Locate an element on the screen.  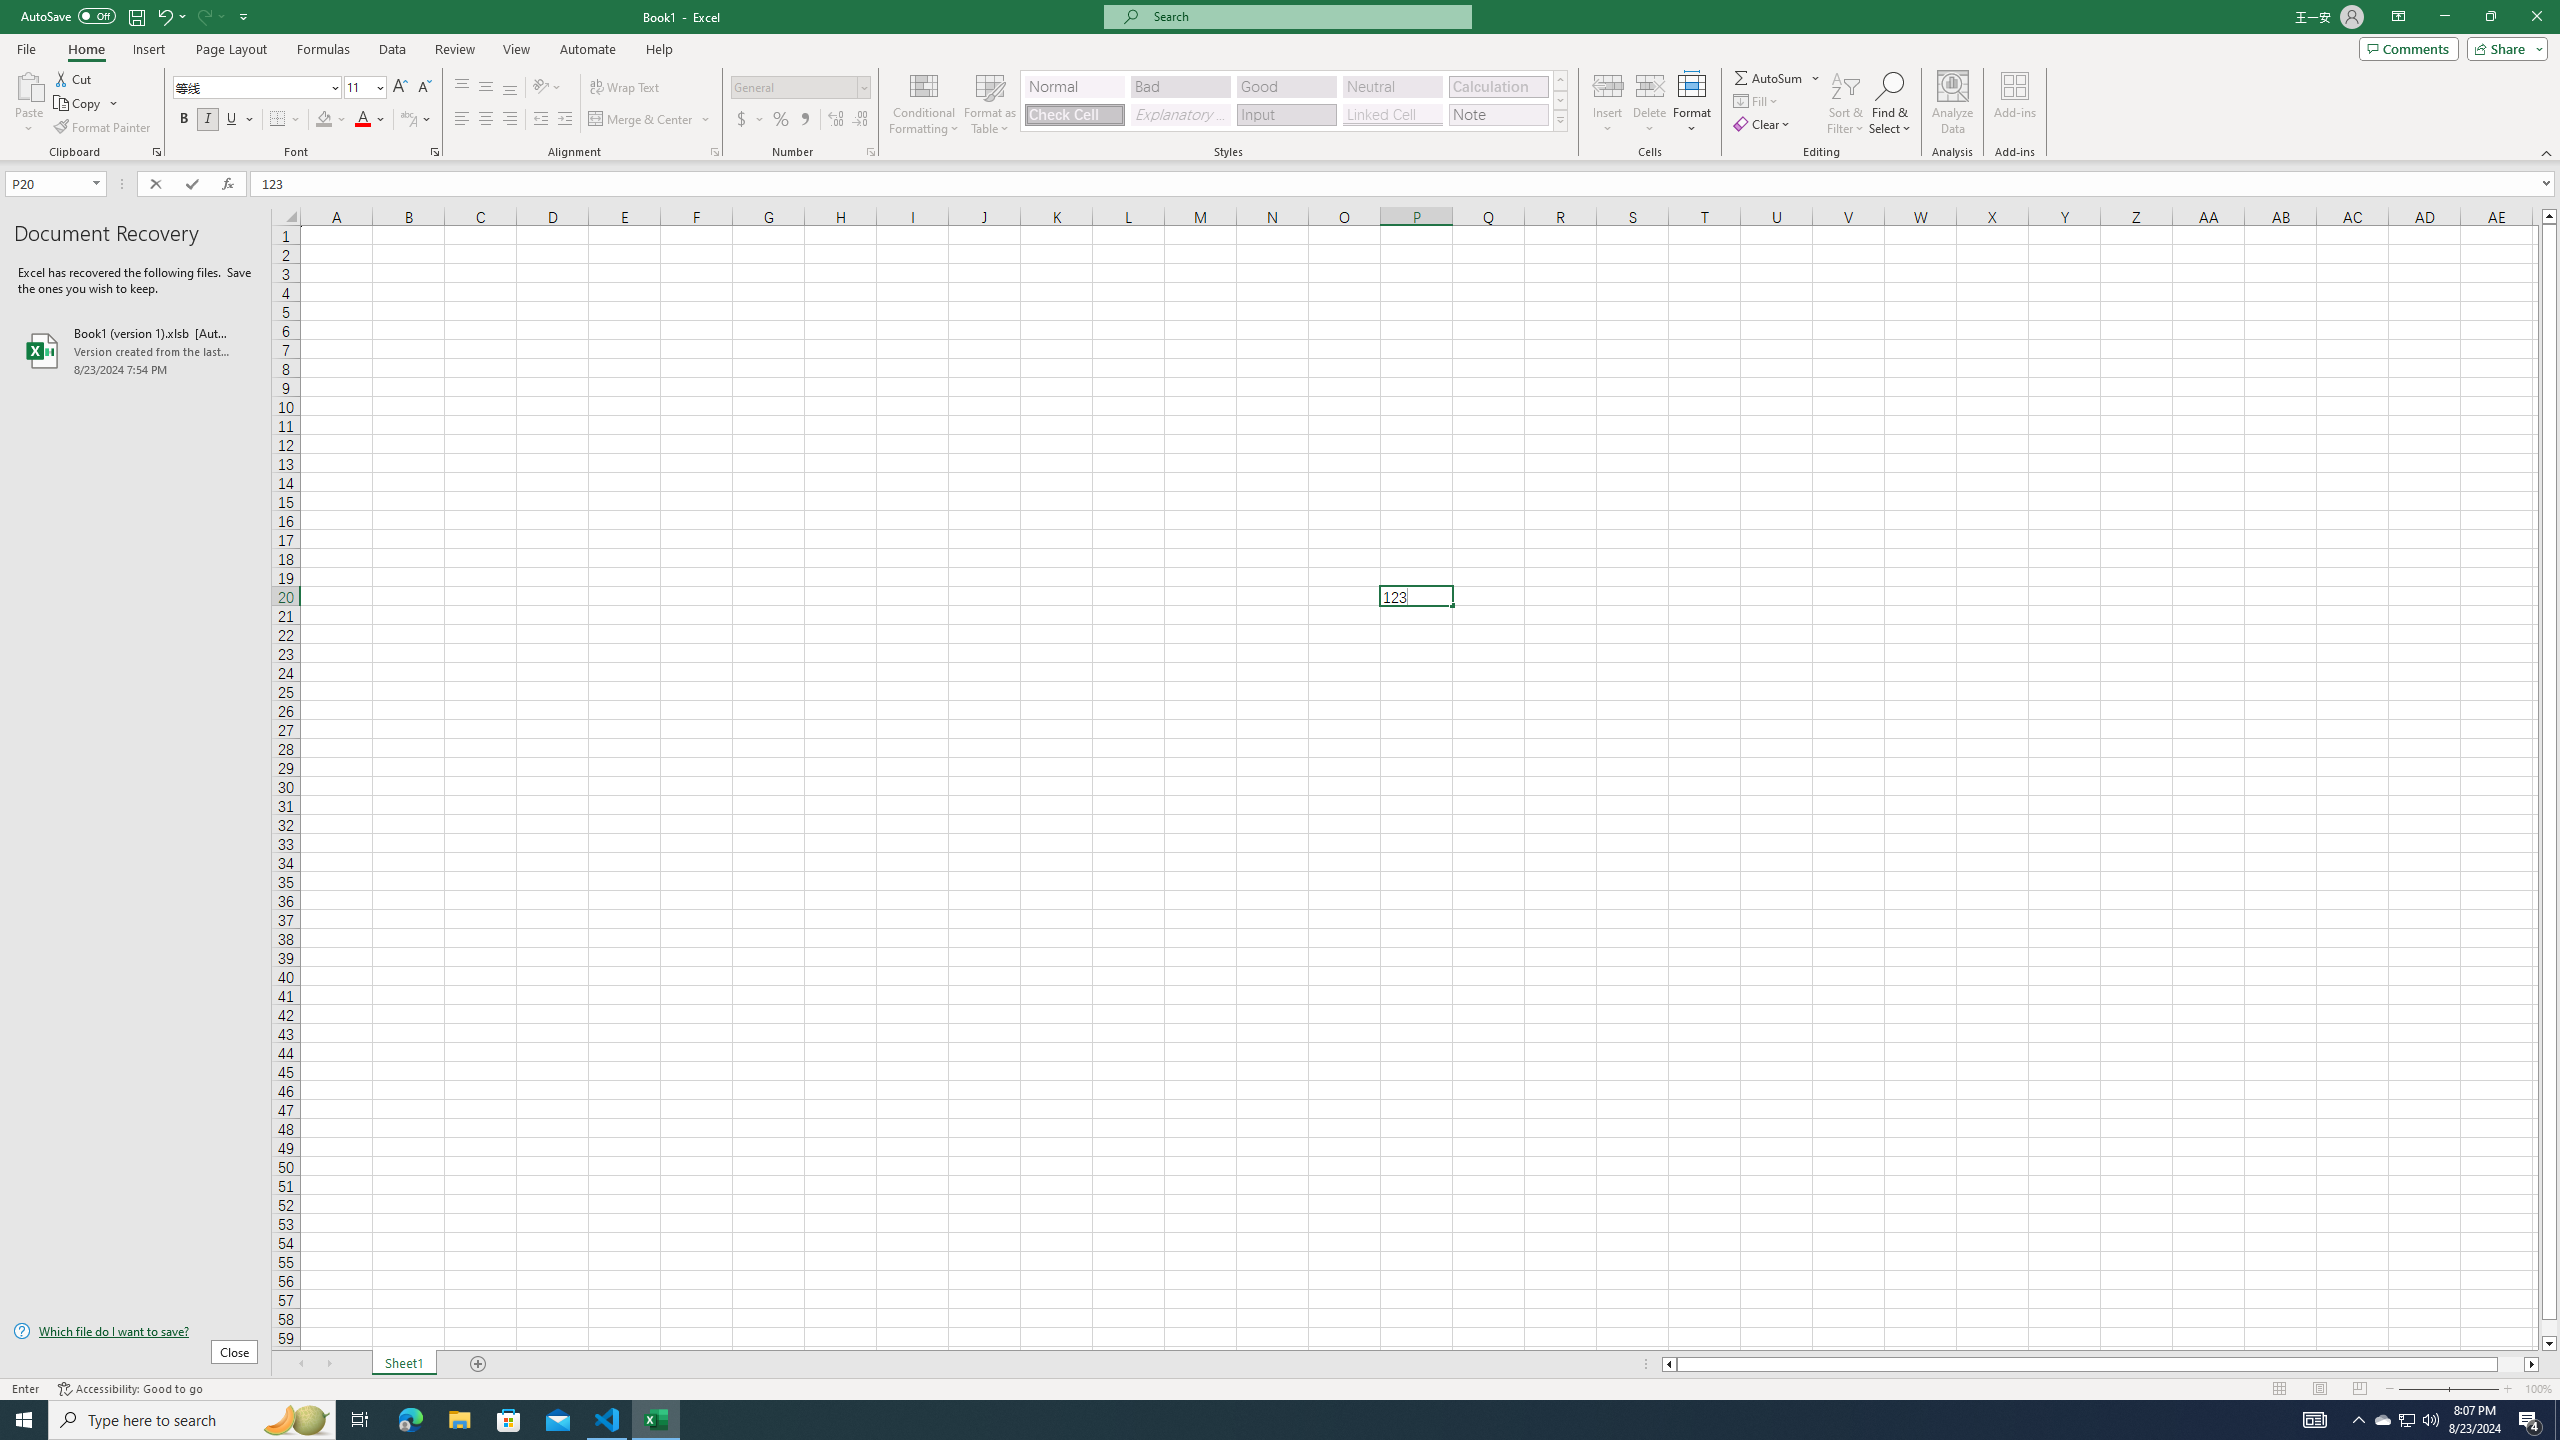
Show Phonetic Field is located at coordinates (416, 120).